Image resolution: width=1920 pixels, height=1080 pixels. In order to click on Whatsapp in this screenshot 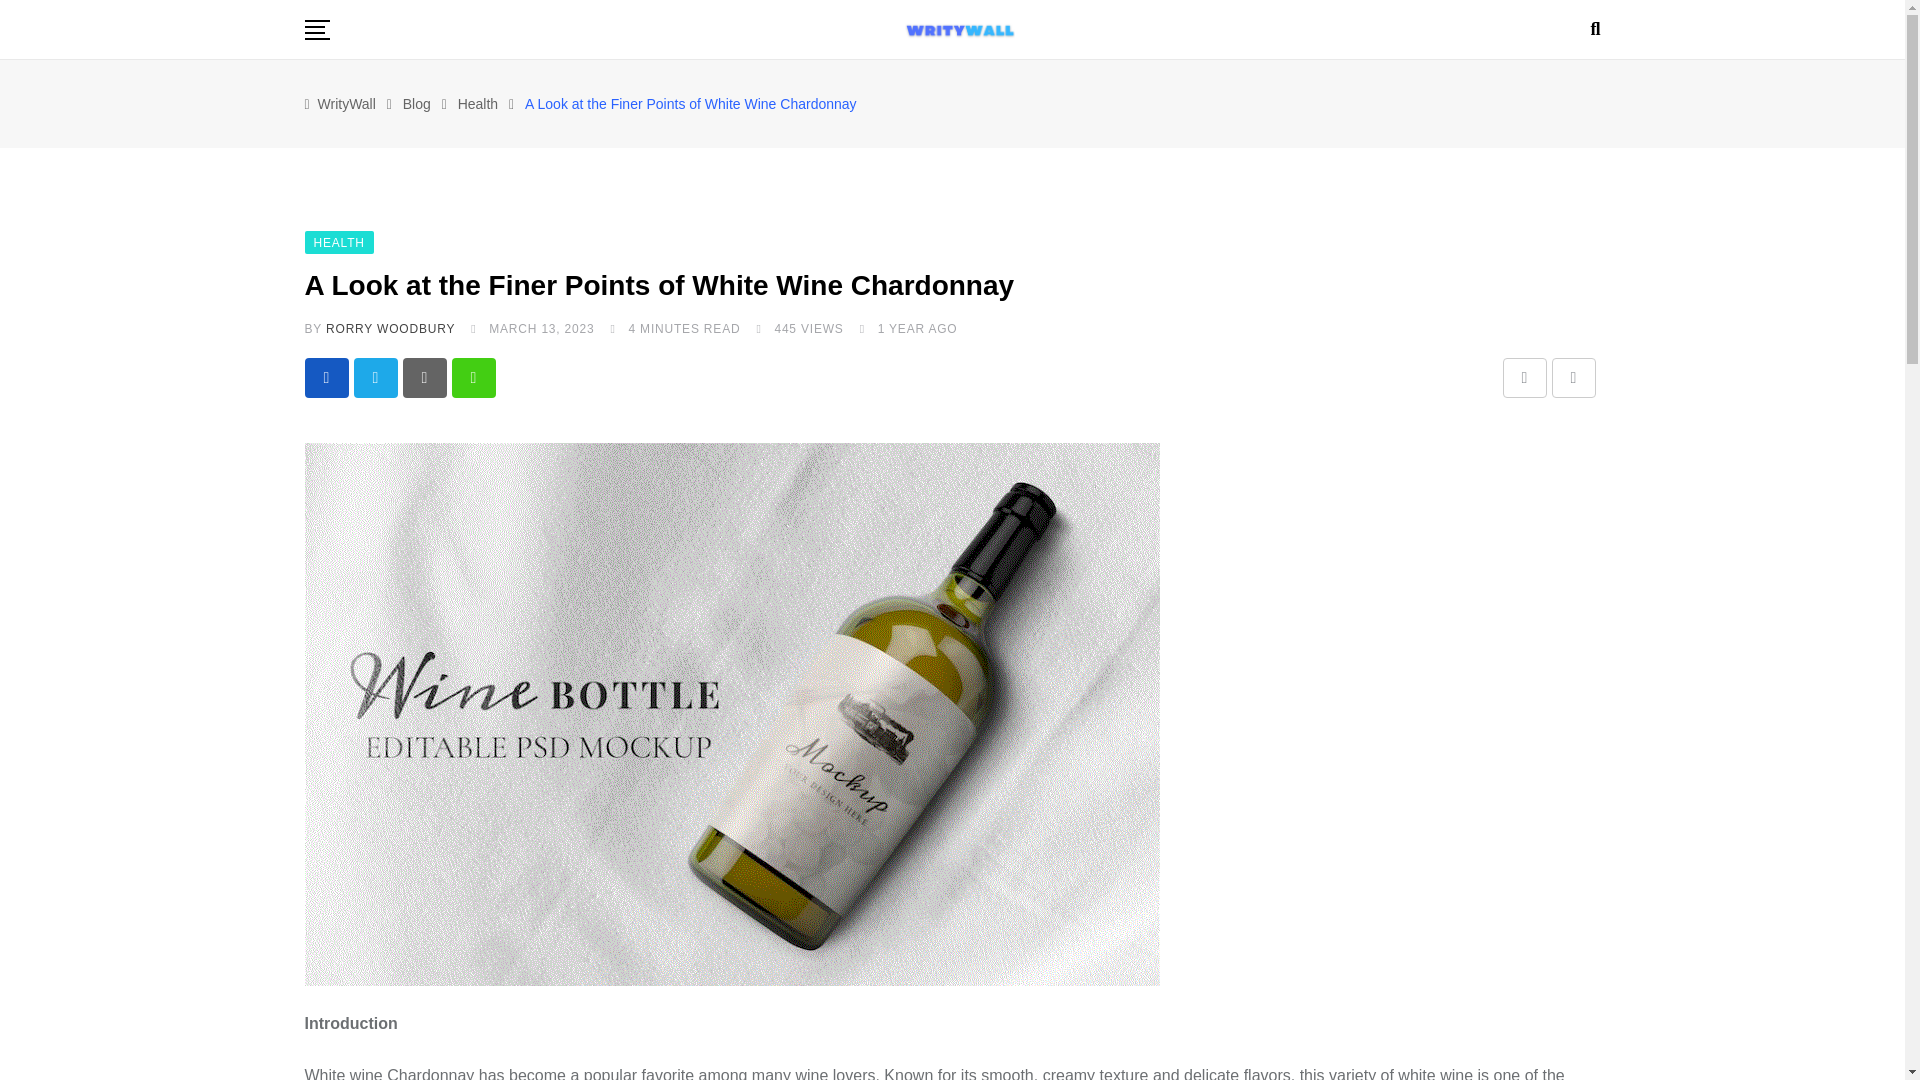, I will do `click(473, 378)`.